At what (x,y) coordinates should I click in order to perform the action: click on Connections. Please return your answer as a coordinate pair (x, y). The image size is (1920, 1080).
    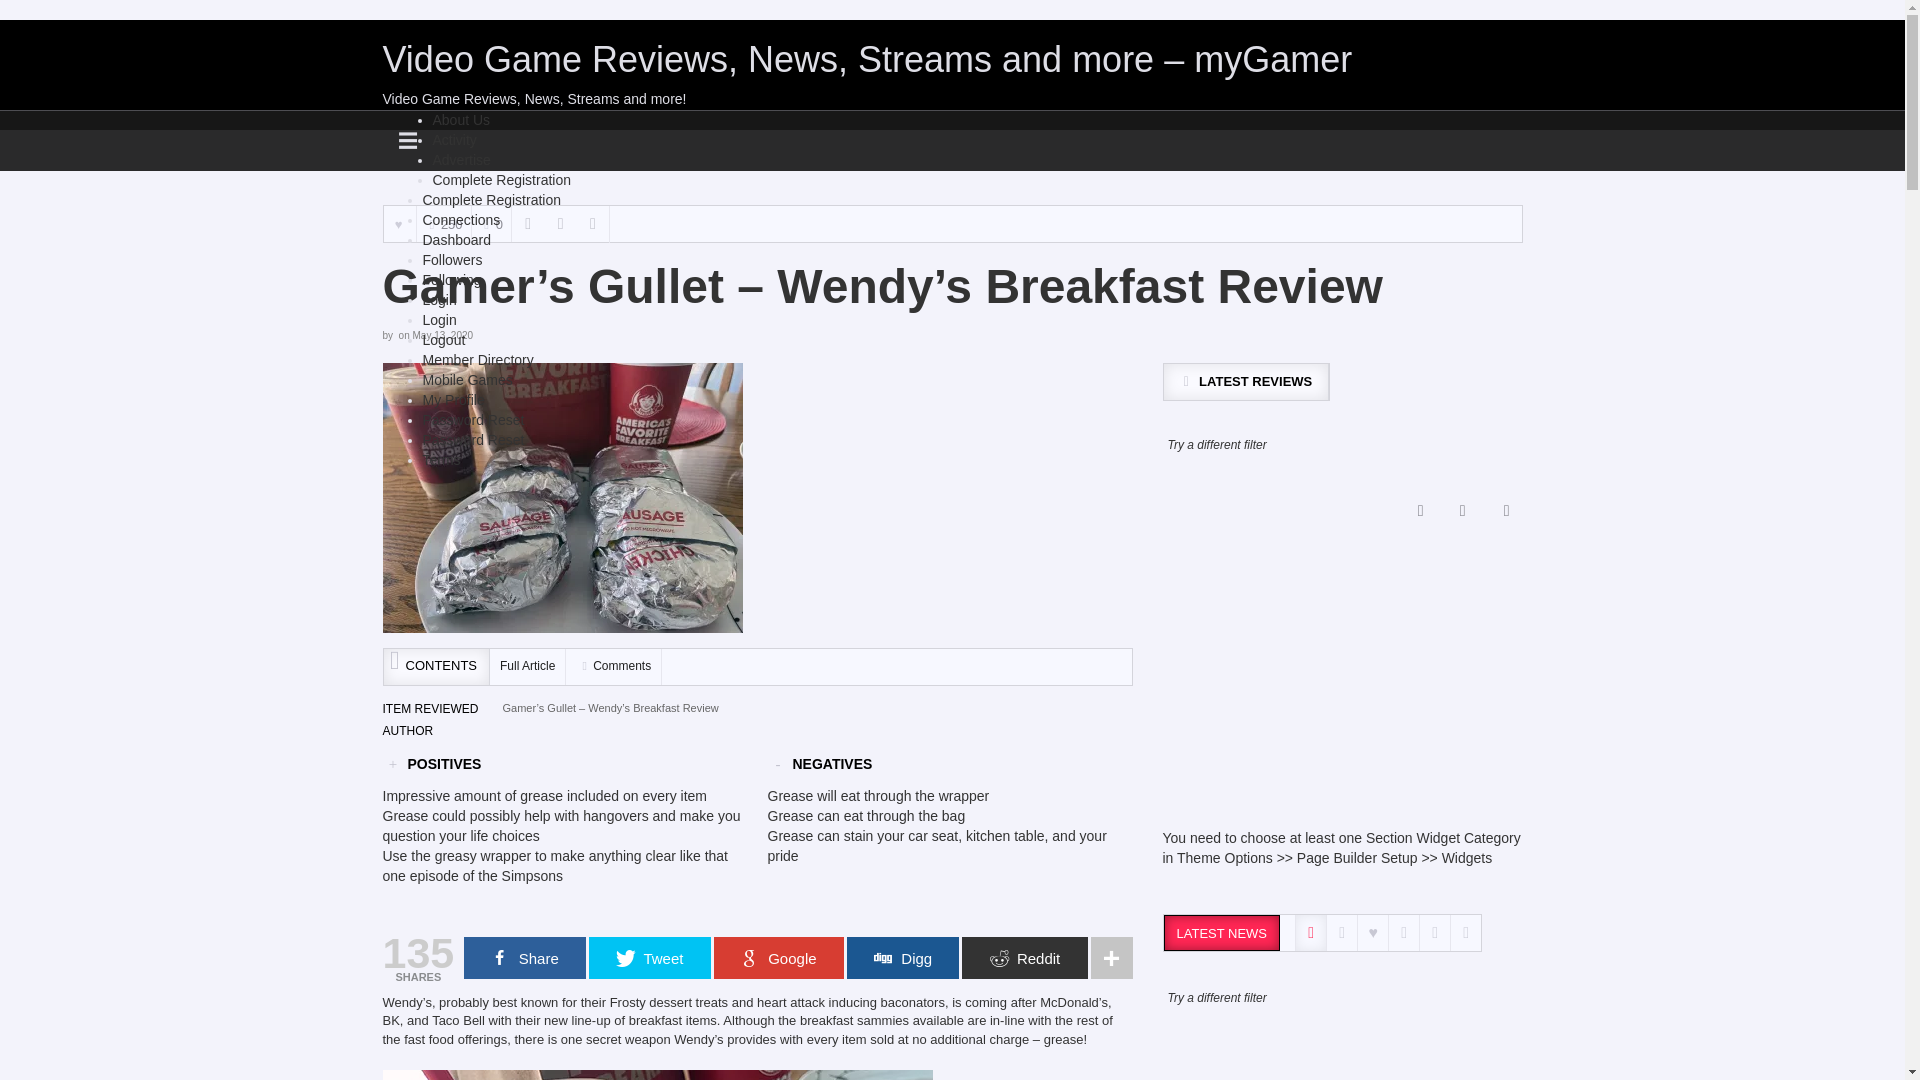
    Looking at the image, I should click on (460, 219).